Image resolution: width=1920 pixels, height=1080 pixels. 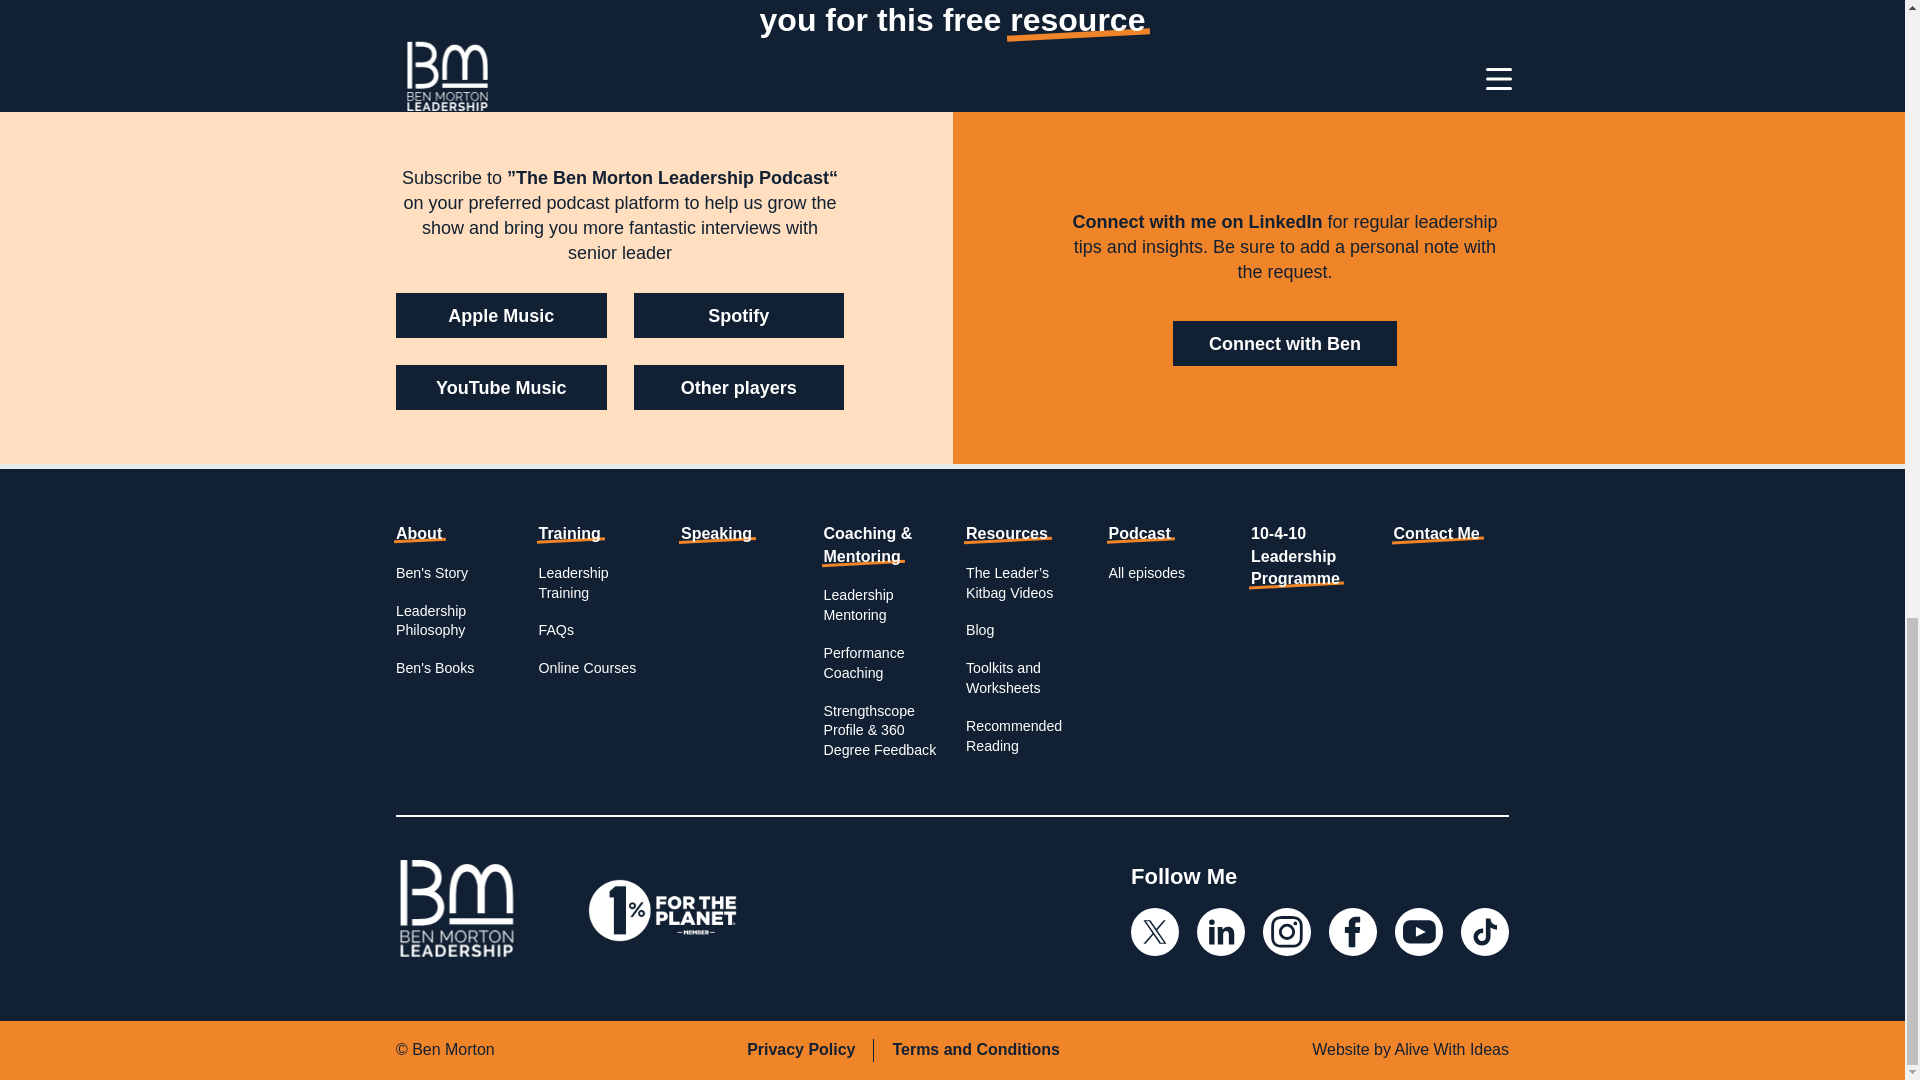 What do you see at coordinates (572, 582) in the screenshot?
I see `Leadership Training` at bounding box center [572, 582].